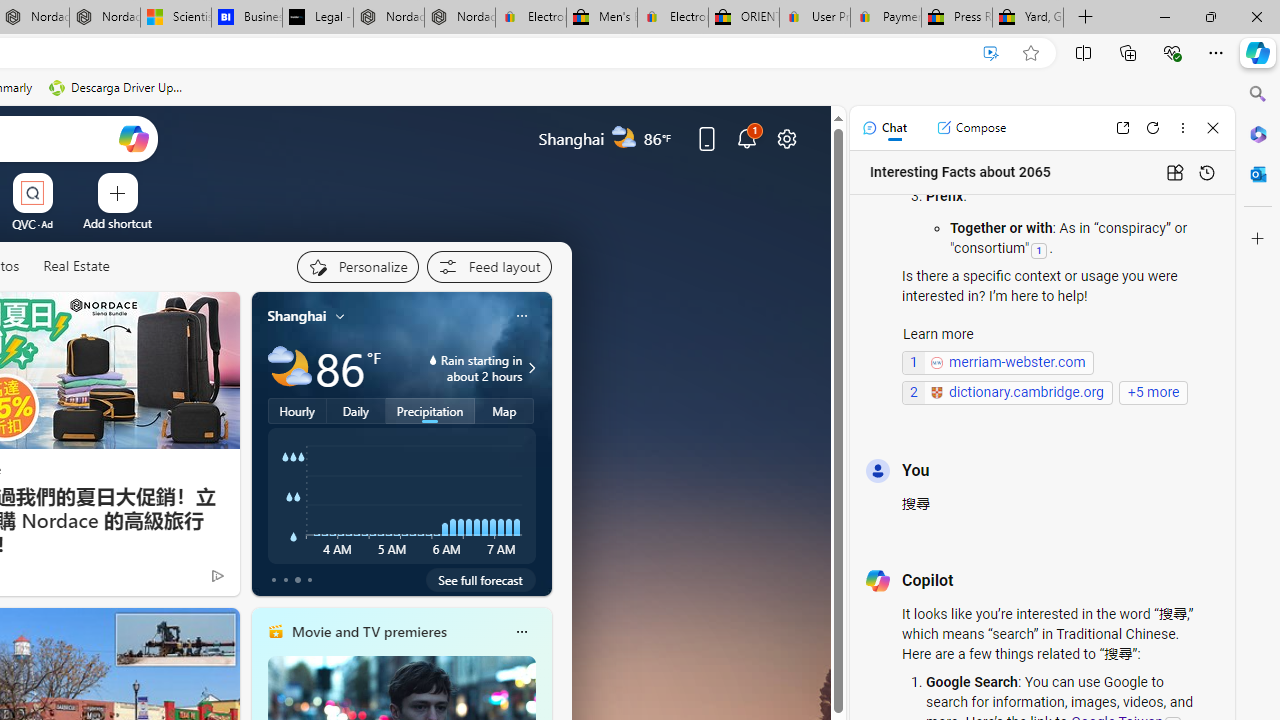 This screenshot has height=720, width=1280. I want to click on Precipitation, so click(430, 411).